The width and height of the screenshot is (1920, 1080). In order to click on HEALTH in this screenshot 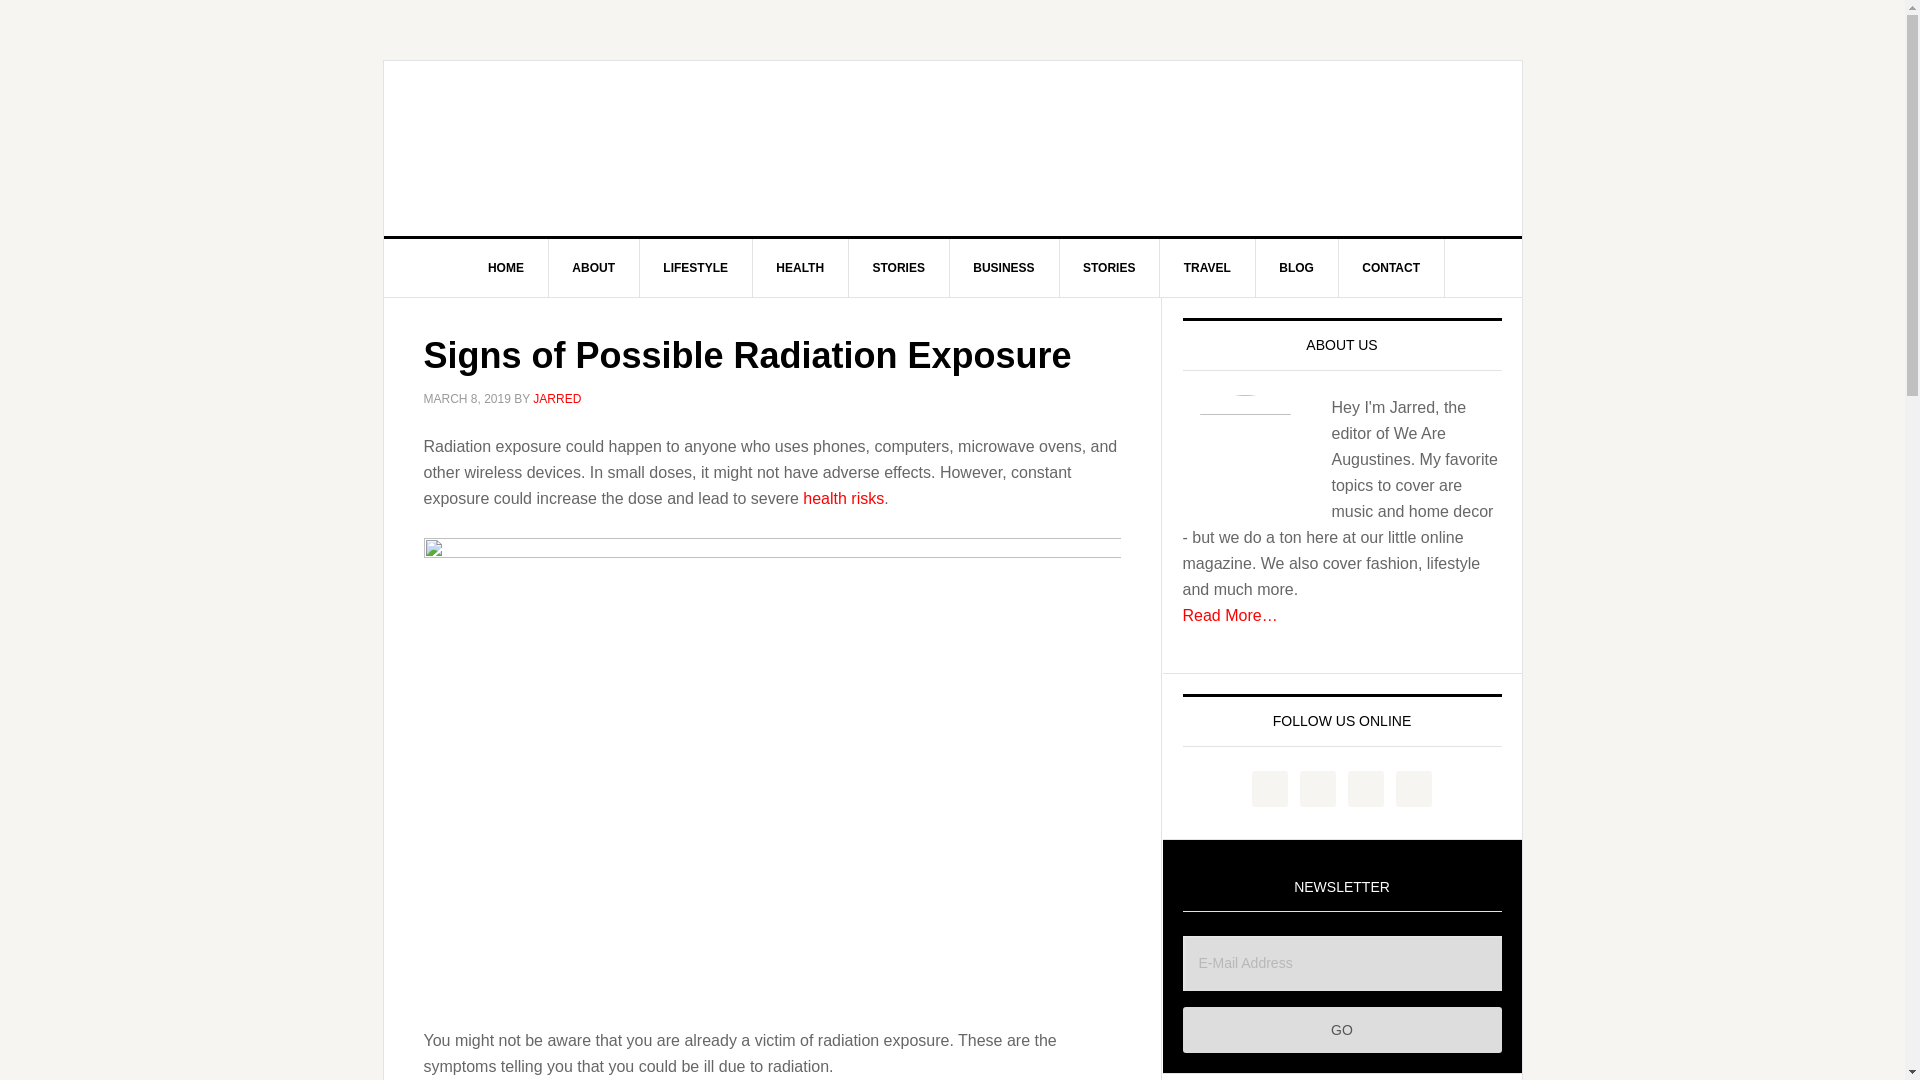, I will do `click(800, 268)`.